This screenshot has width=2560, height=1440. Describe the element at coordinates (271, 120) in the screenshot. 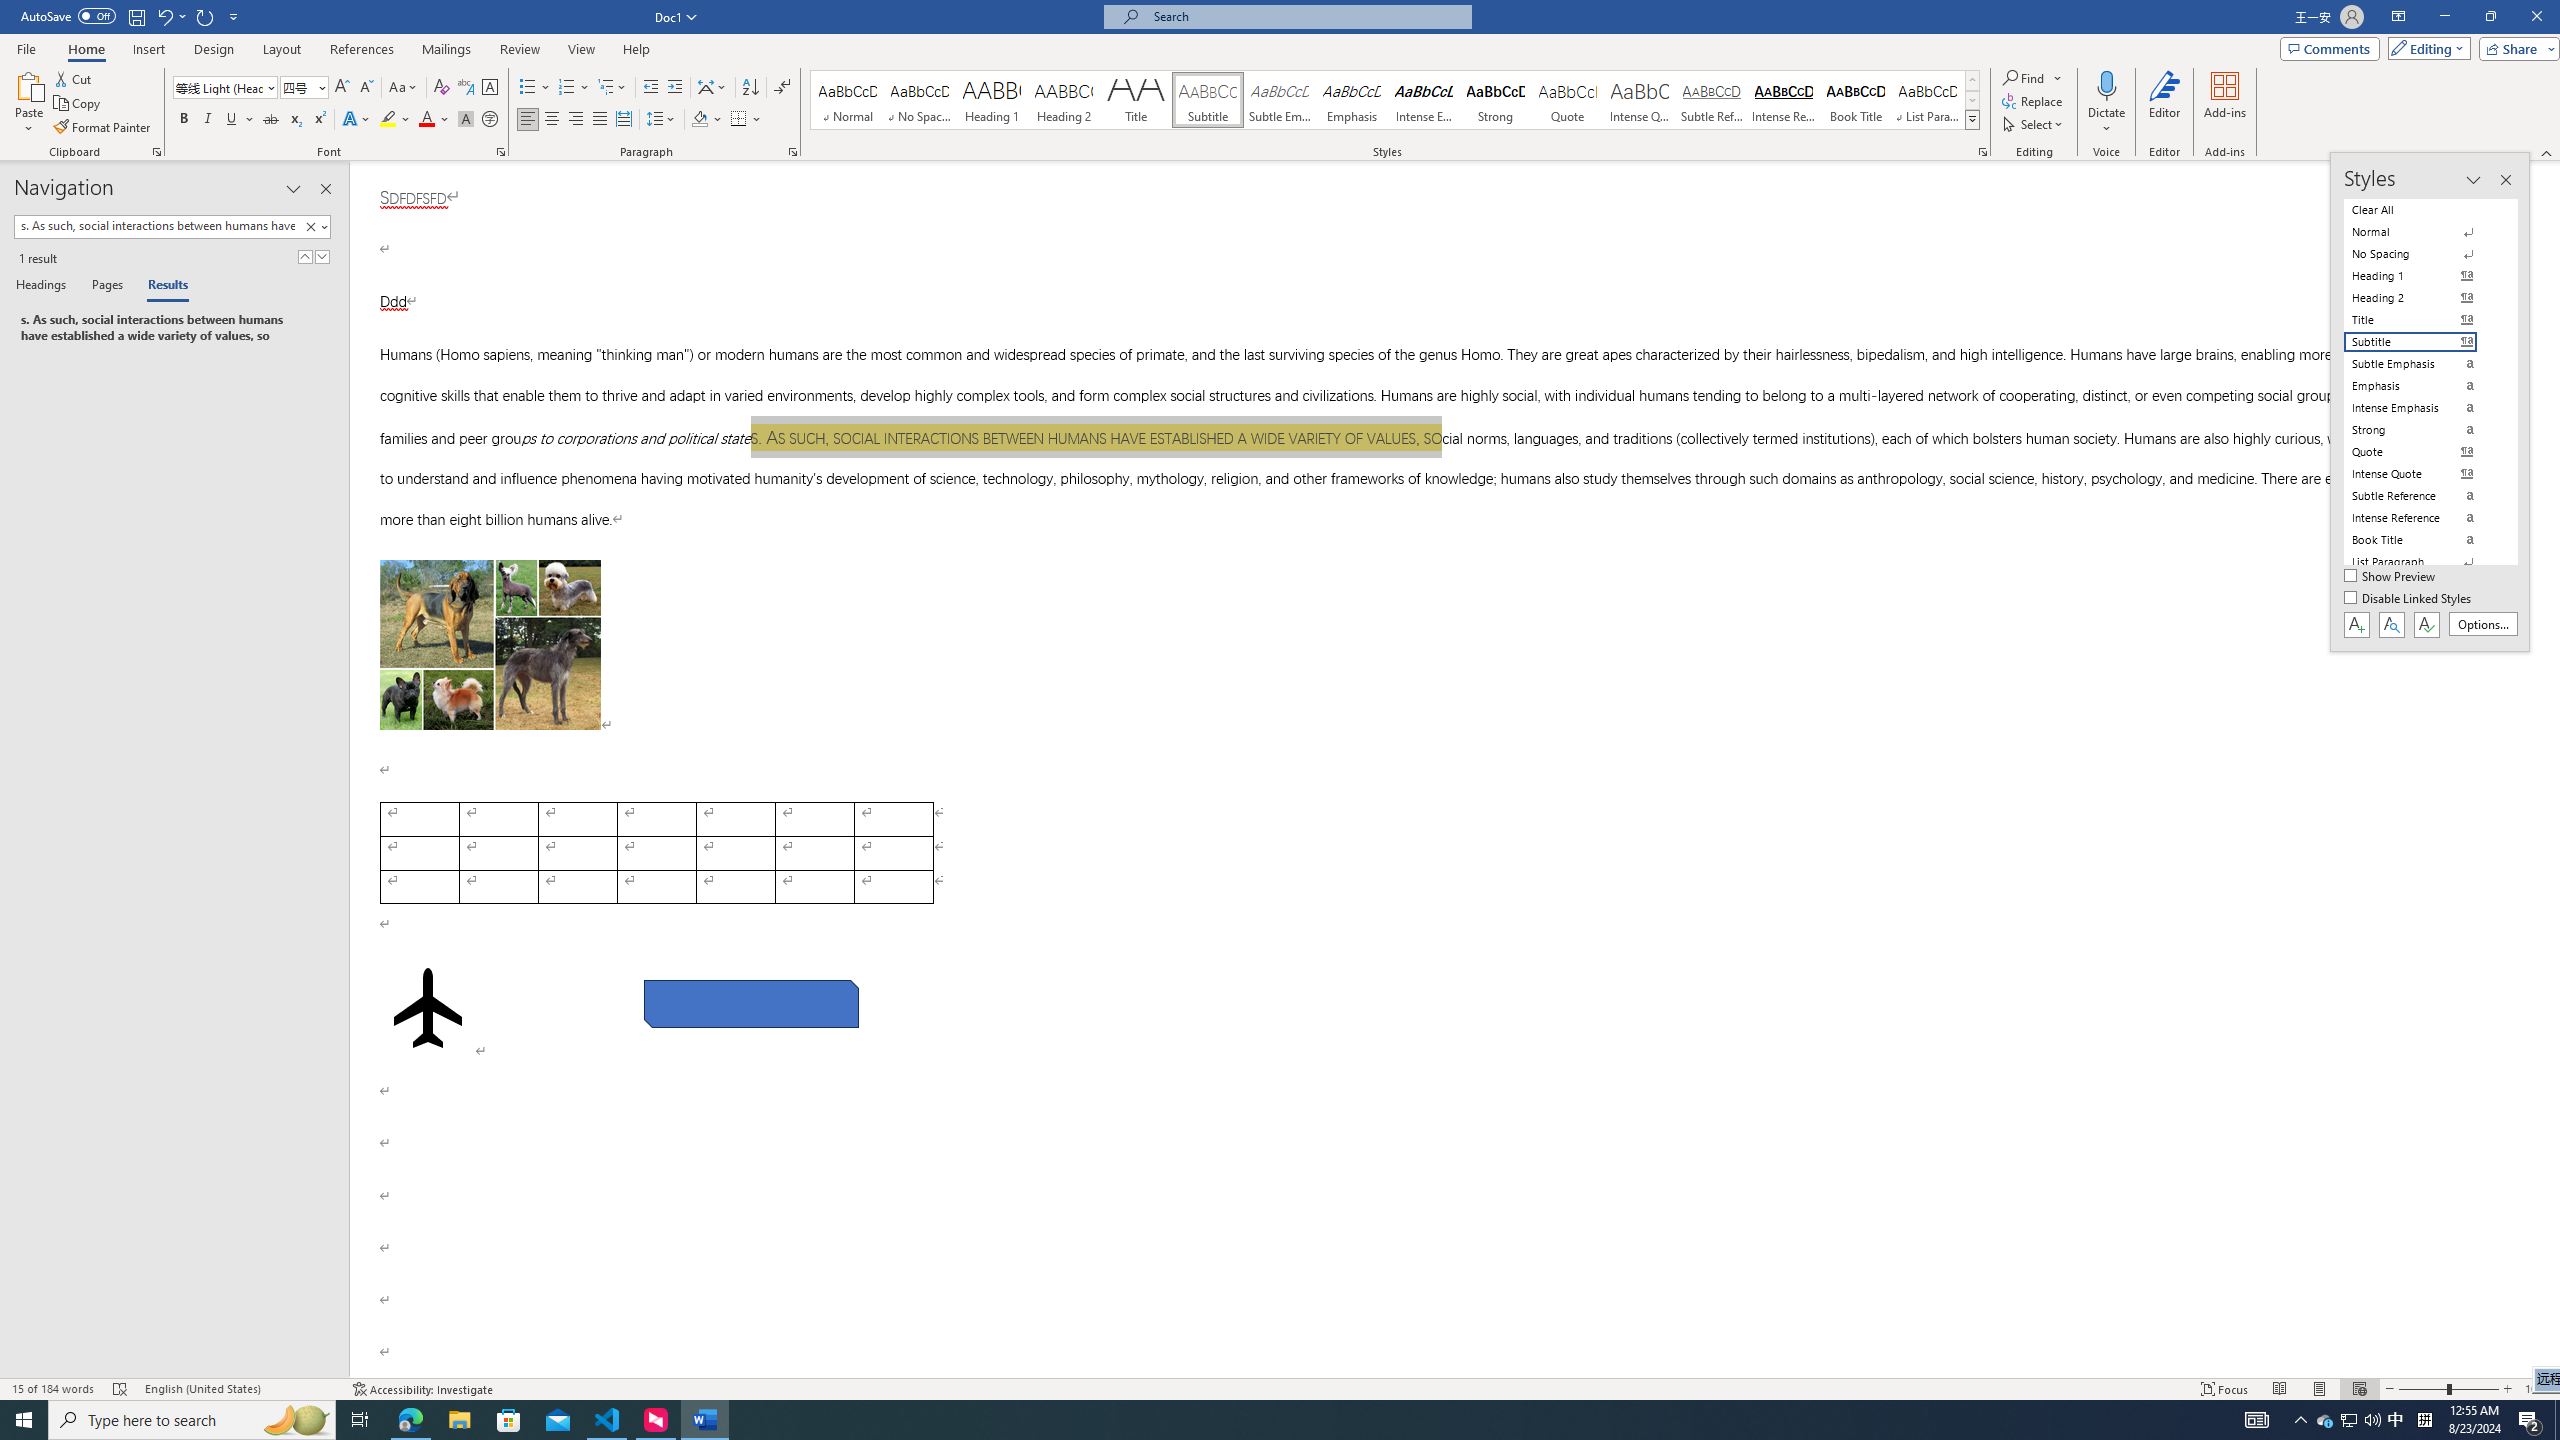

I see `Strikethrough` at that location.